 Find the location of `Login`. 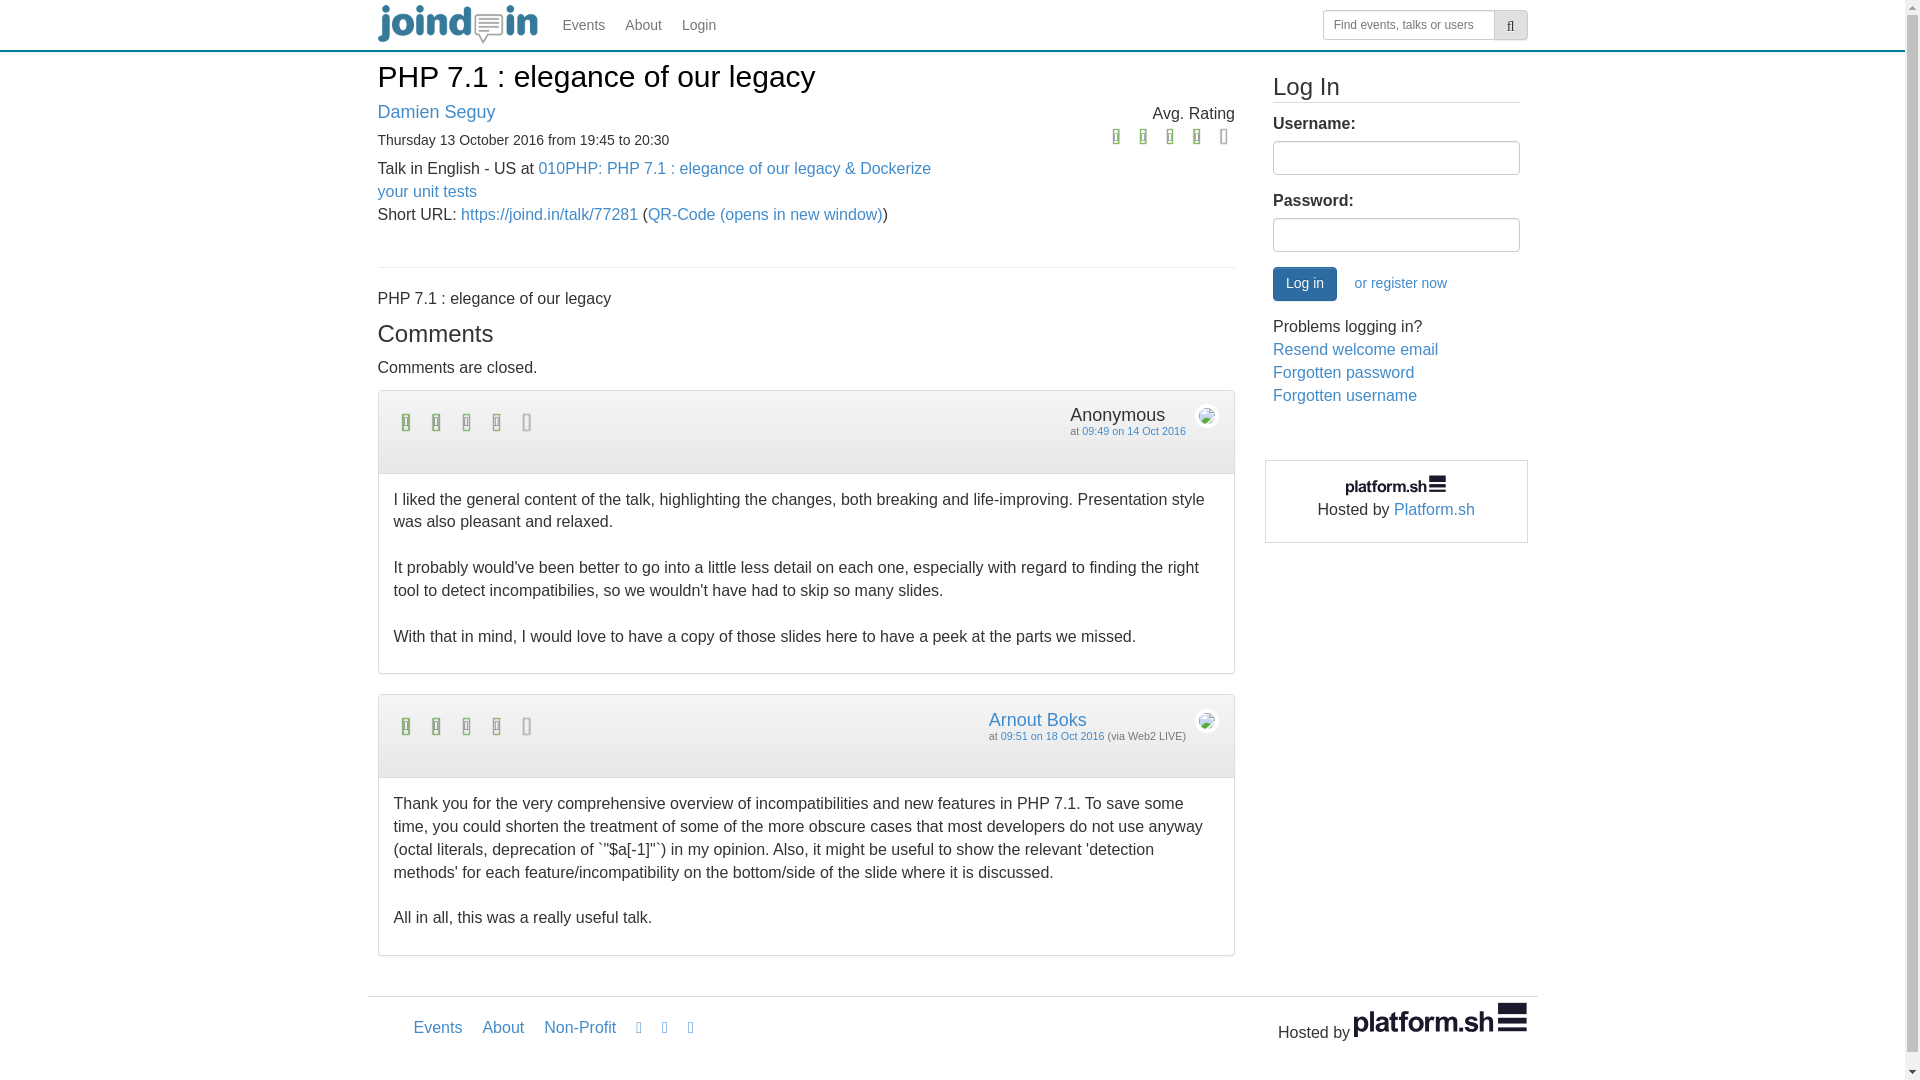

Login is located at coordinates (698, 24).